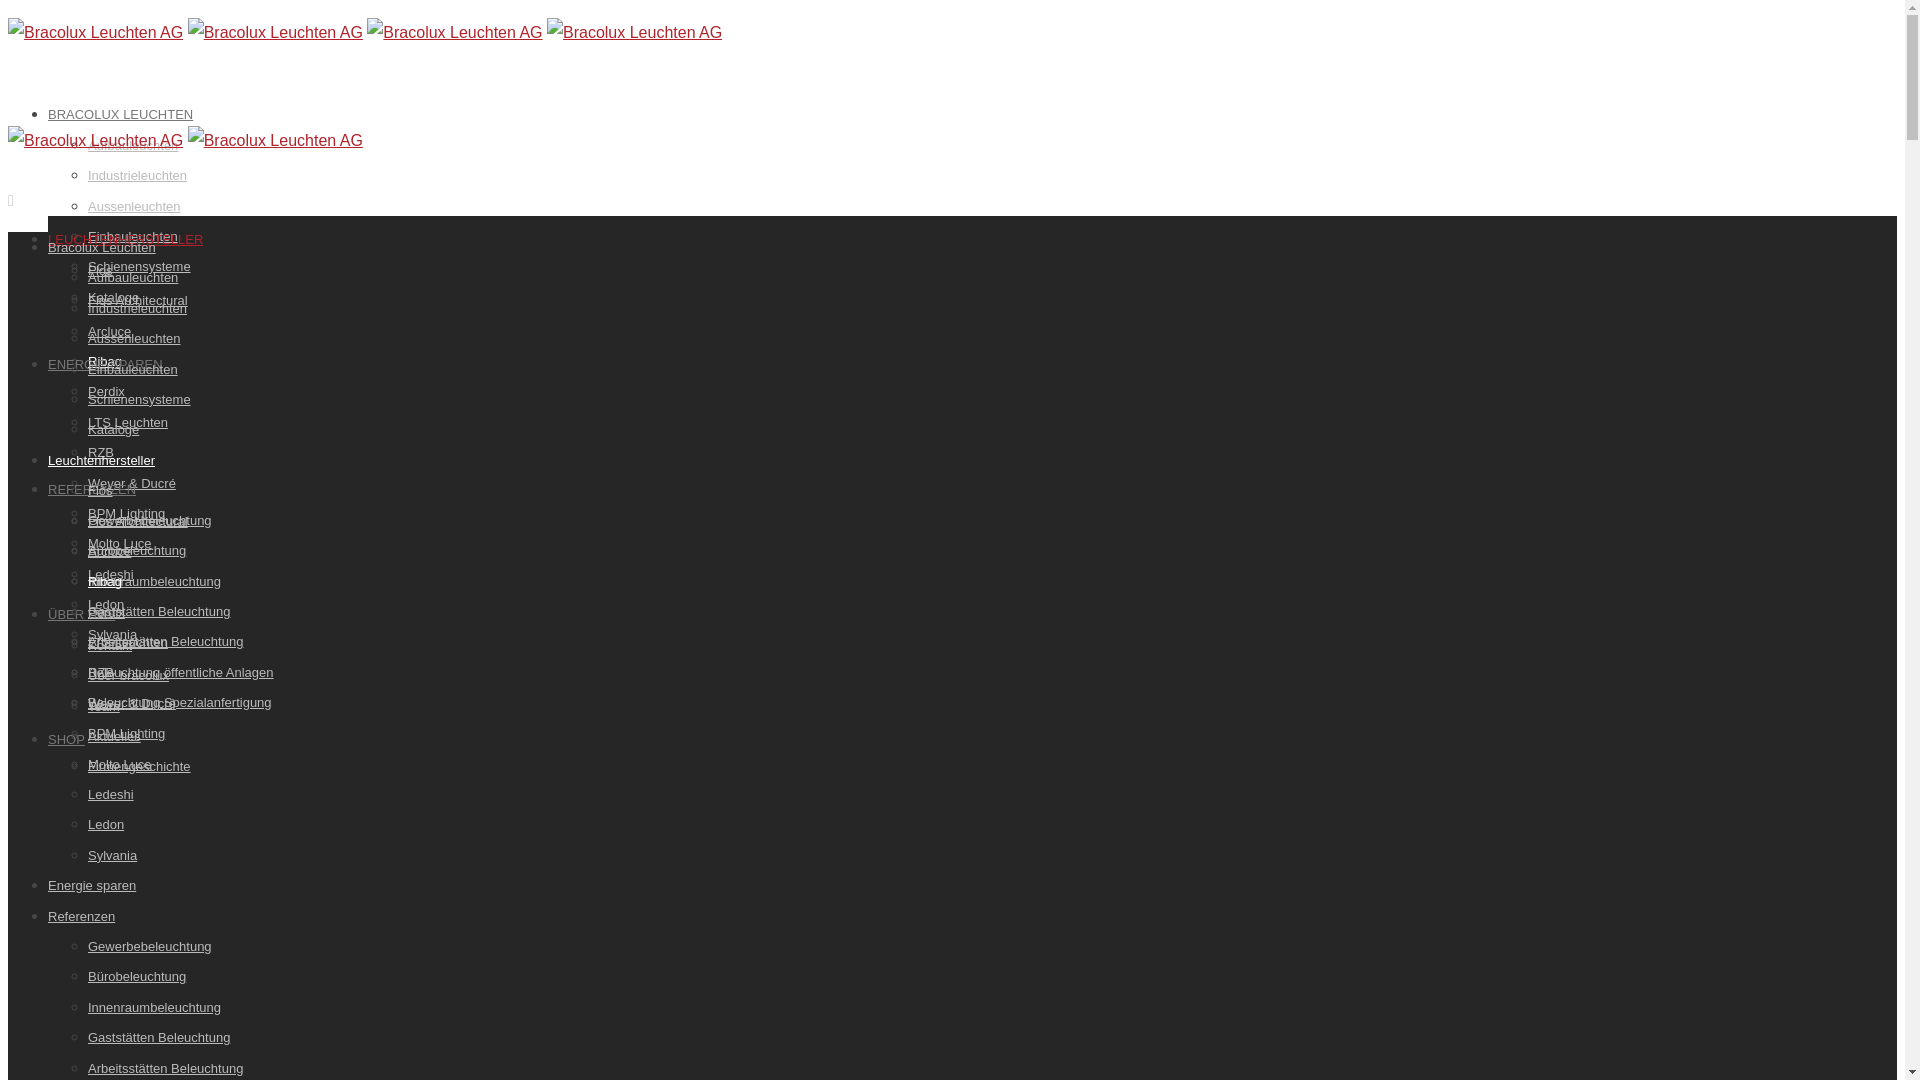  I want to click on LEUCHTENHERSTELLER, so click(126, 240).